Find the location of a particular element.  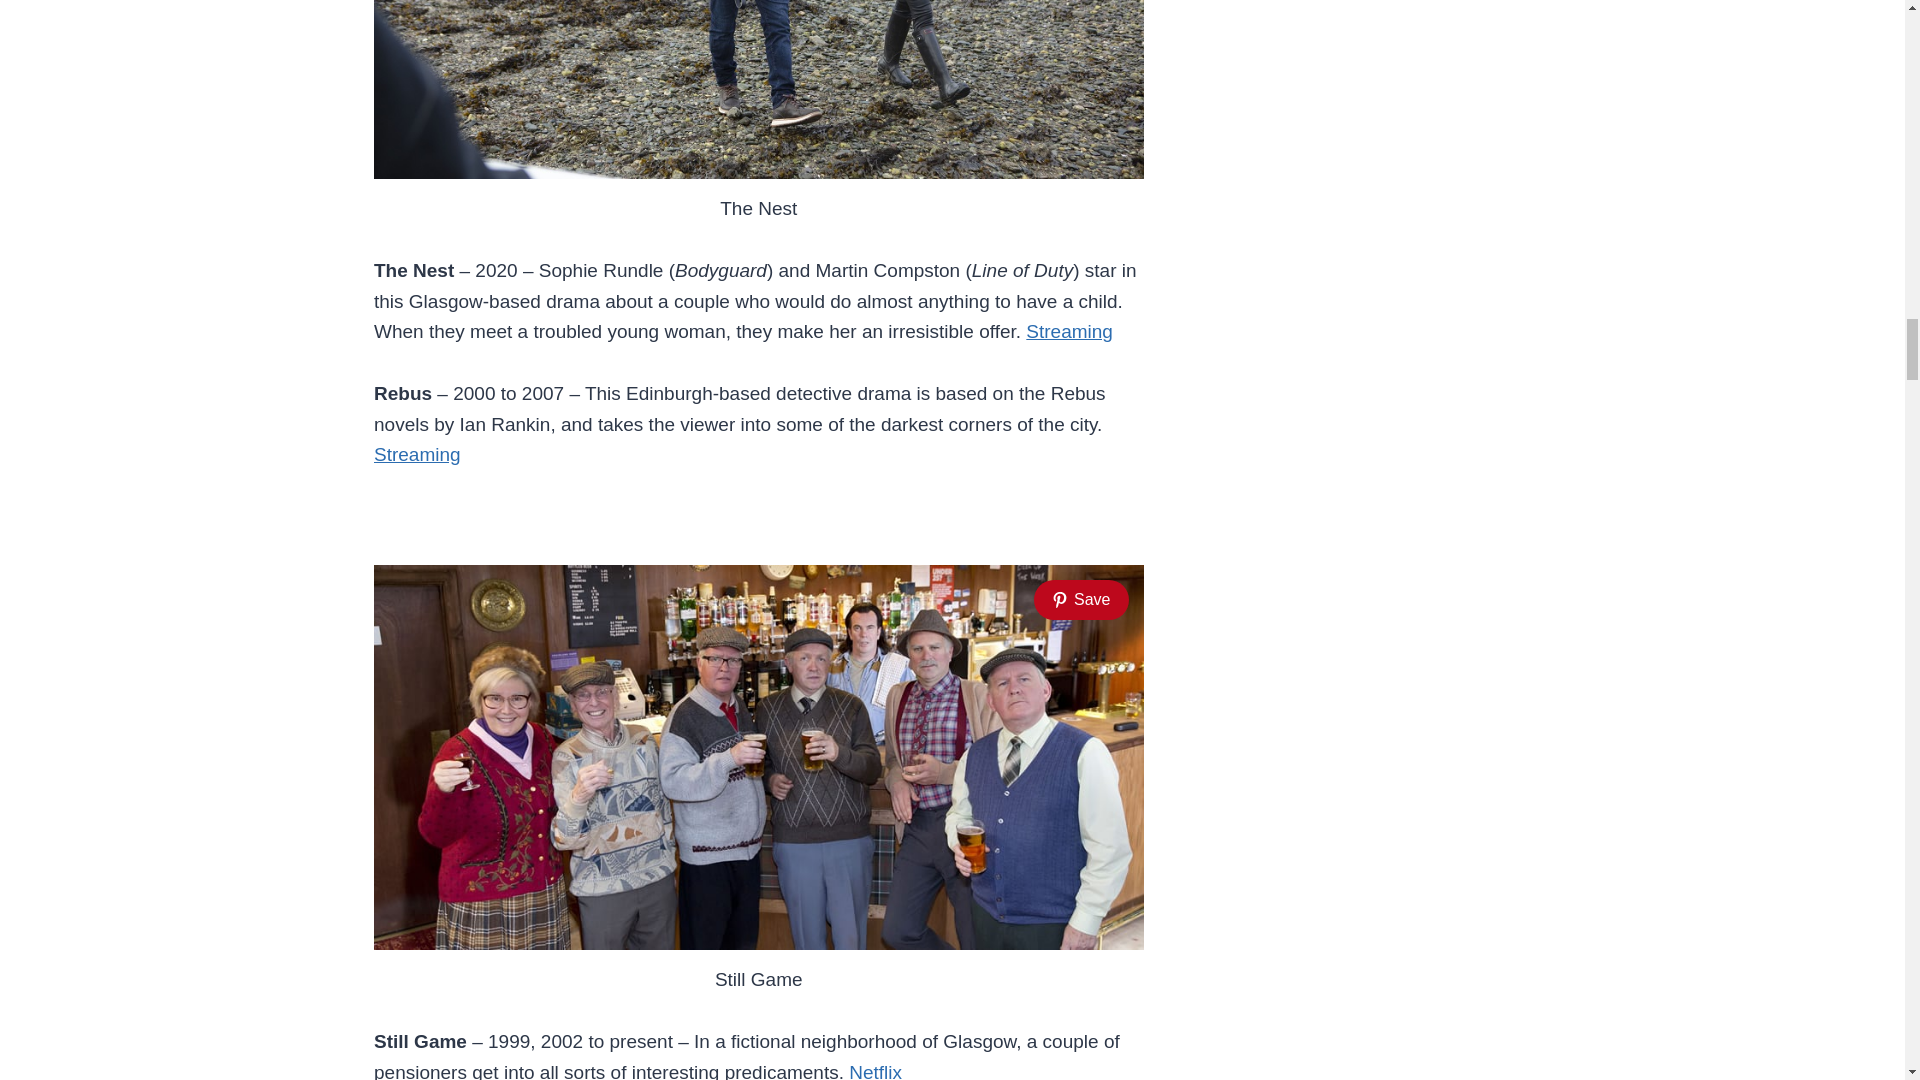

Streaming is located at coordinates (1069, 331).